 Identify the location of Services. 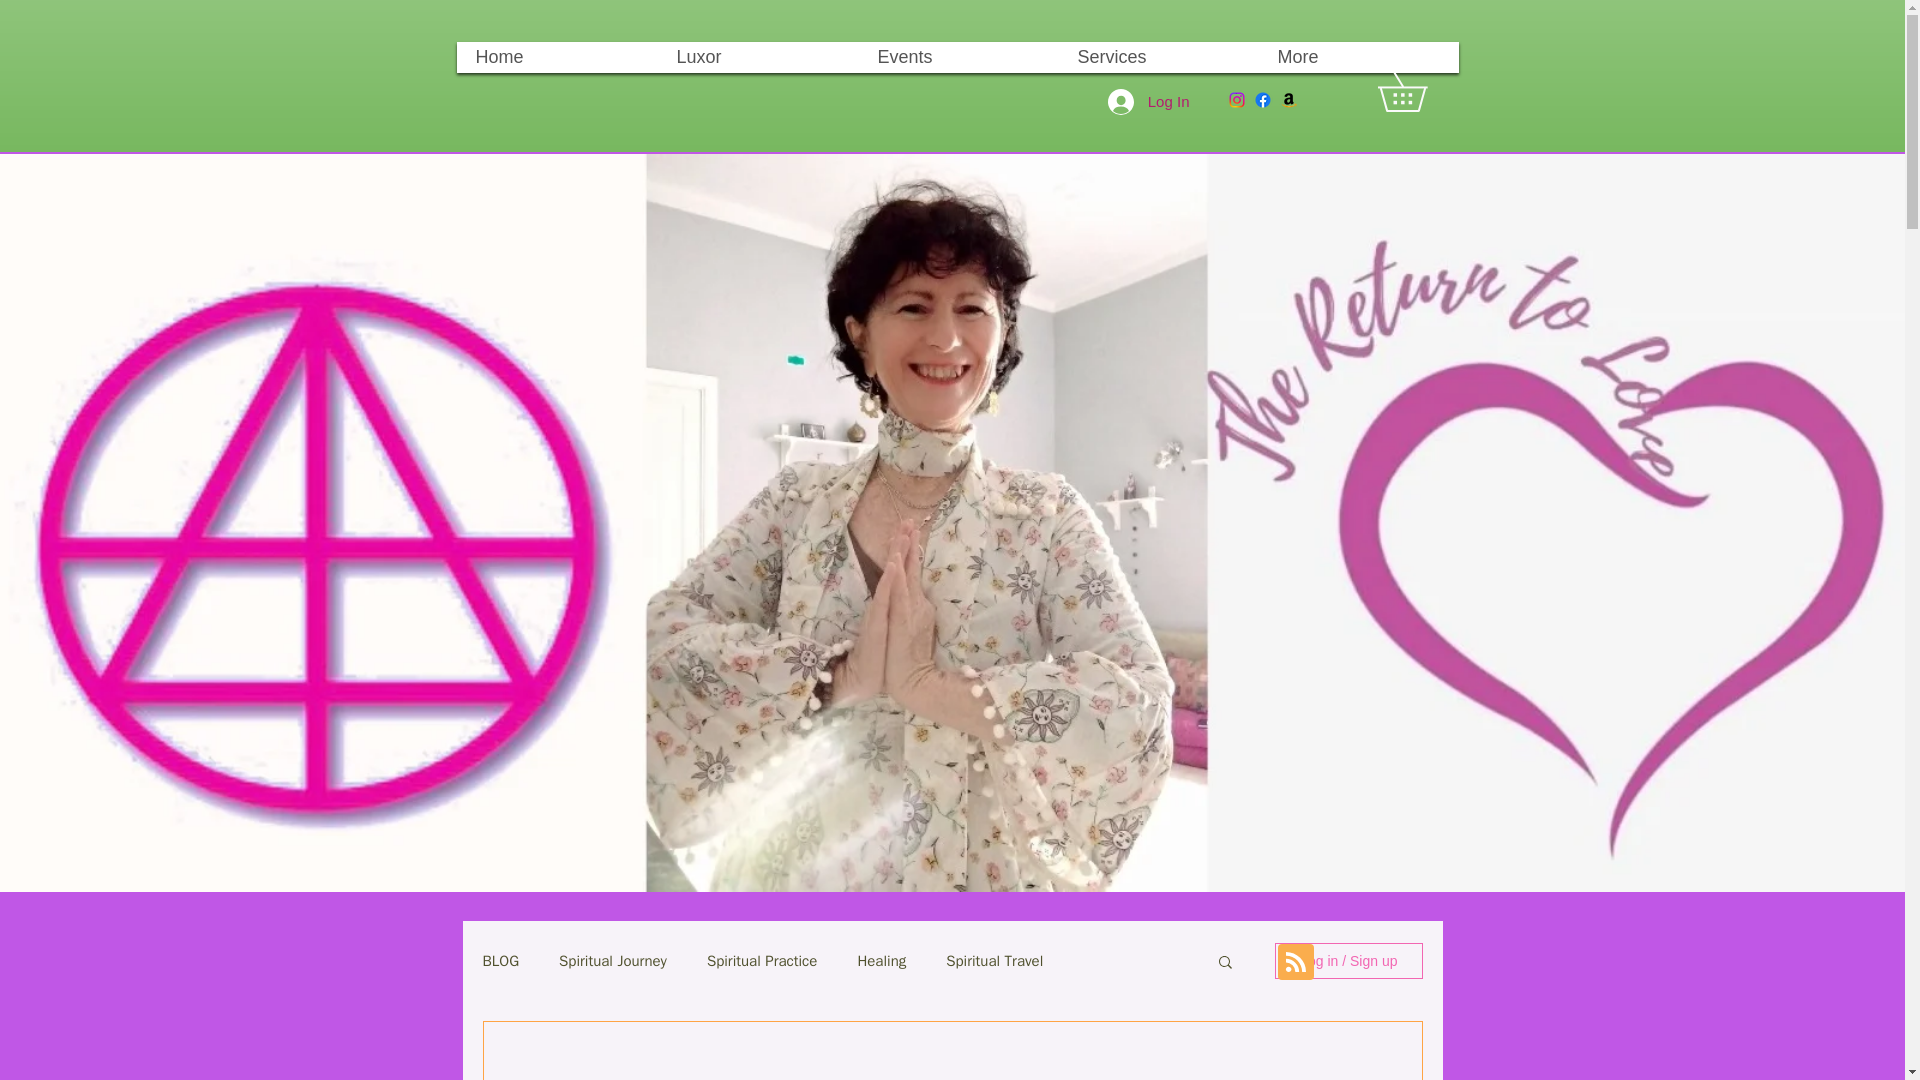
(1157, 58).